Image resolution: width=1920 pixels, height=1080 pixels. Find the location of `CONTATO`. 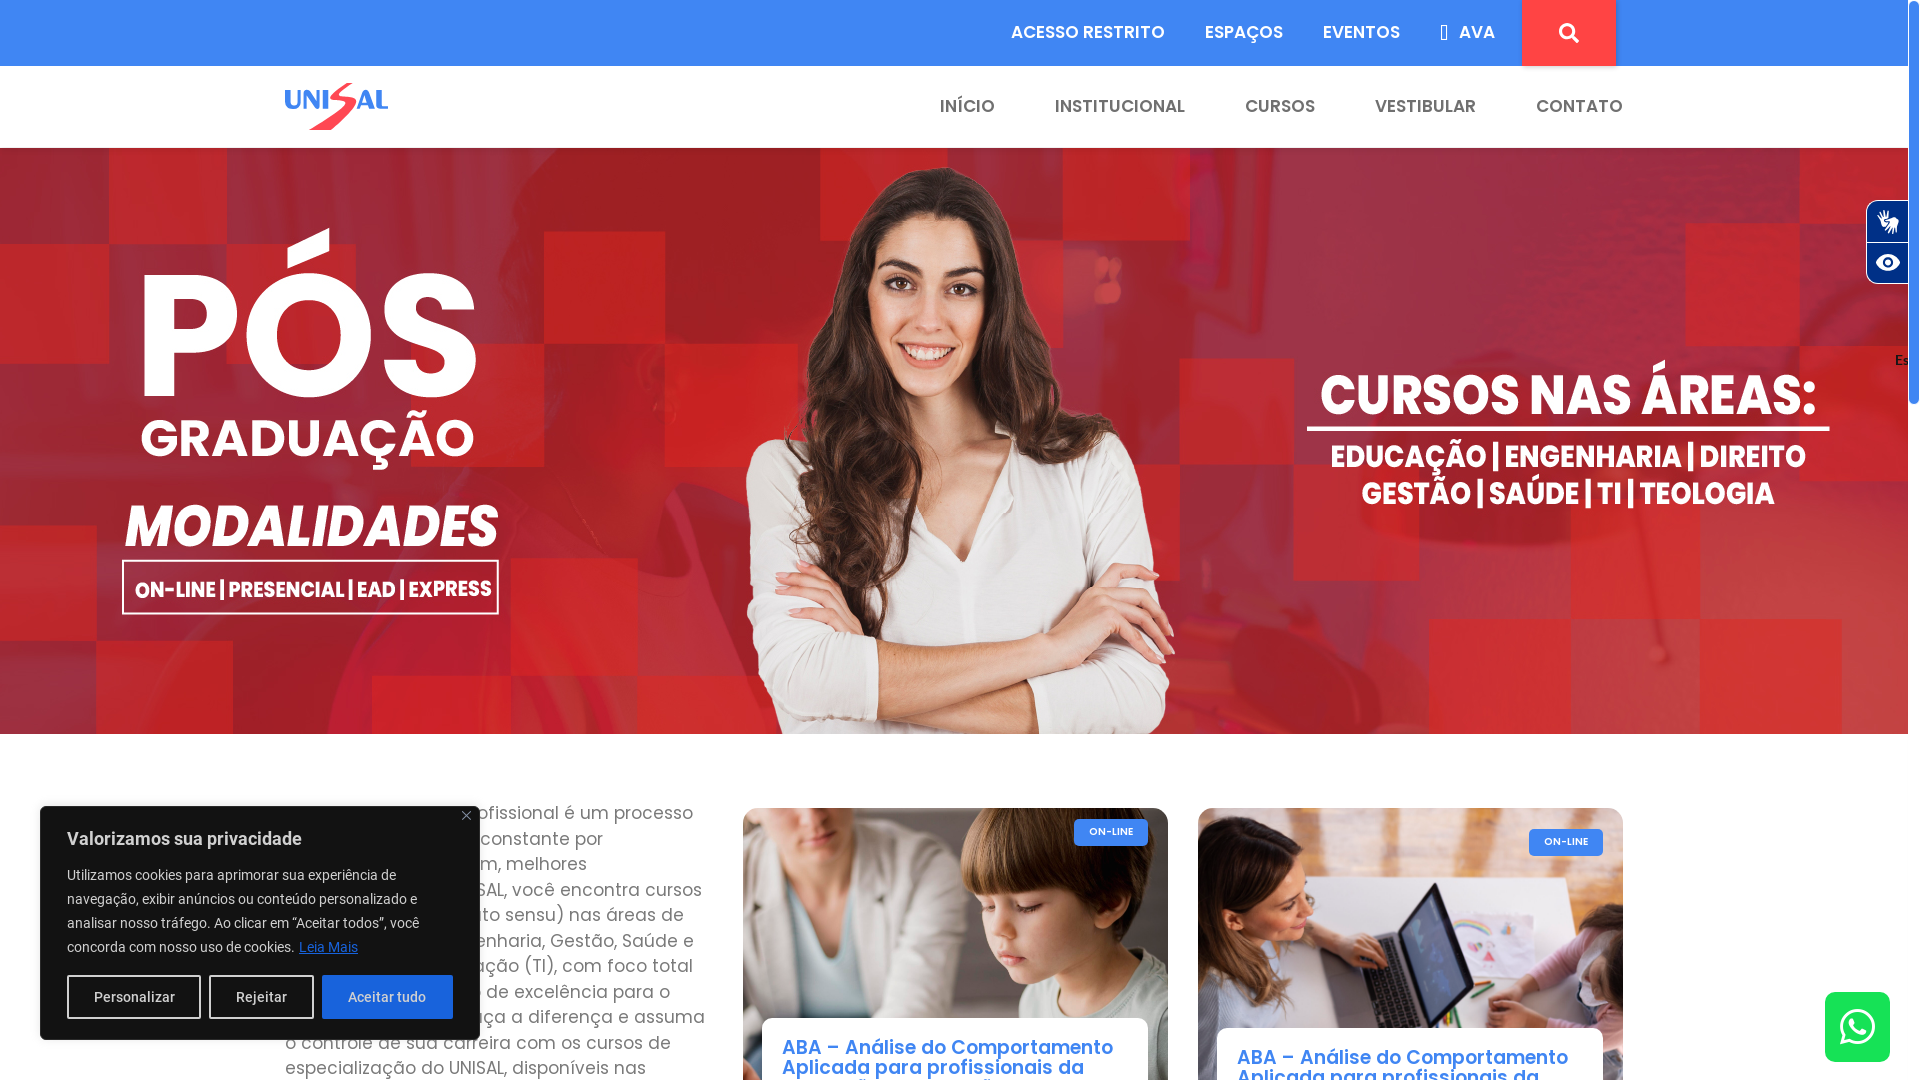

CONTATO is located at coordinates (1550, 107).